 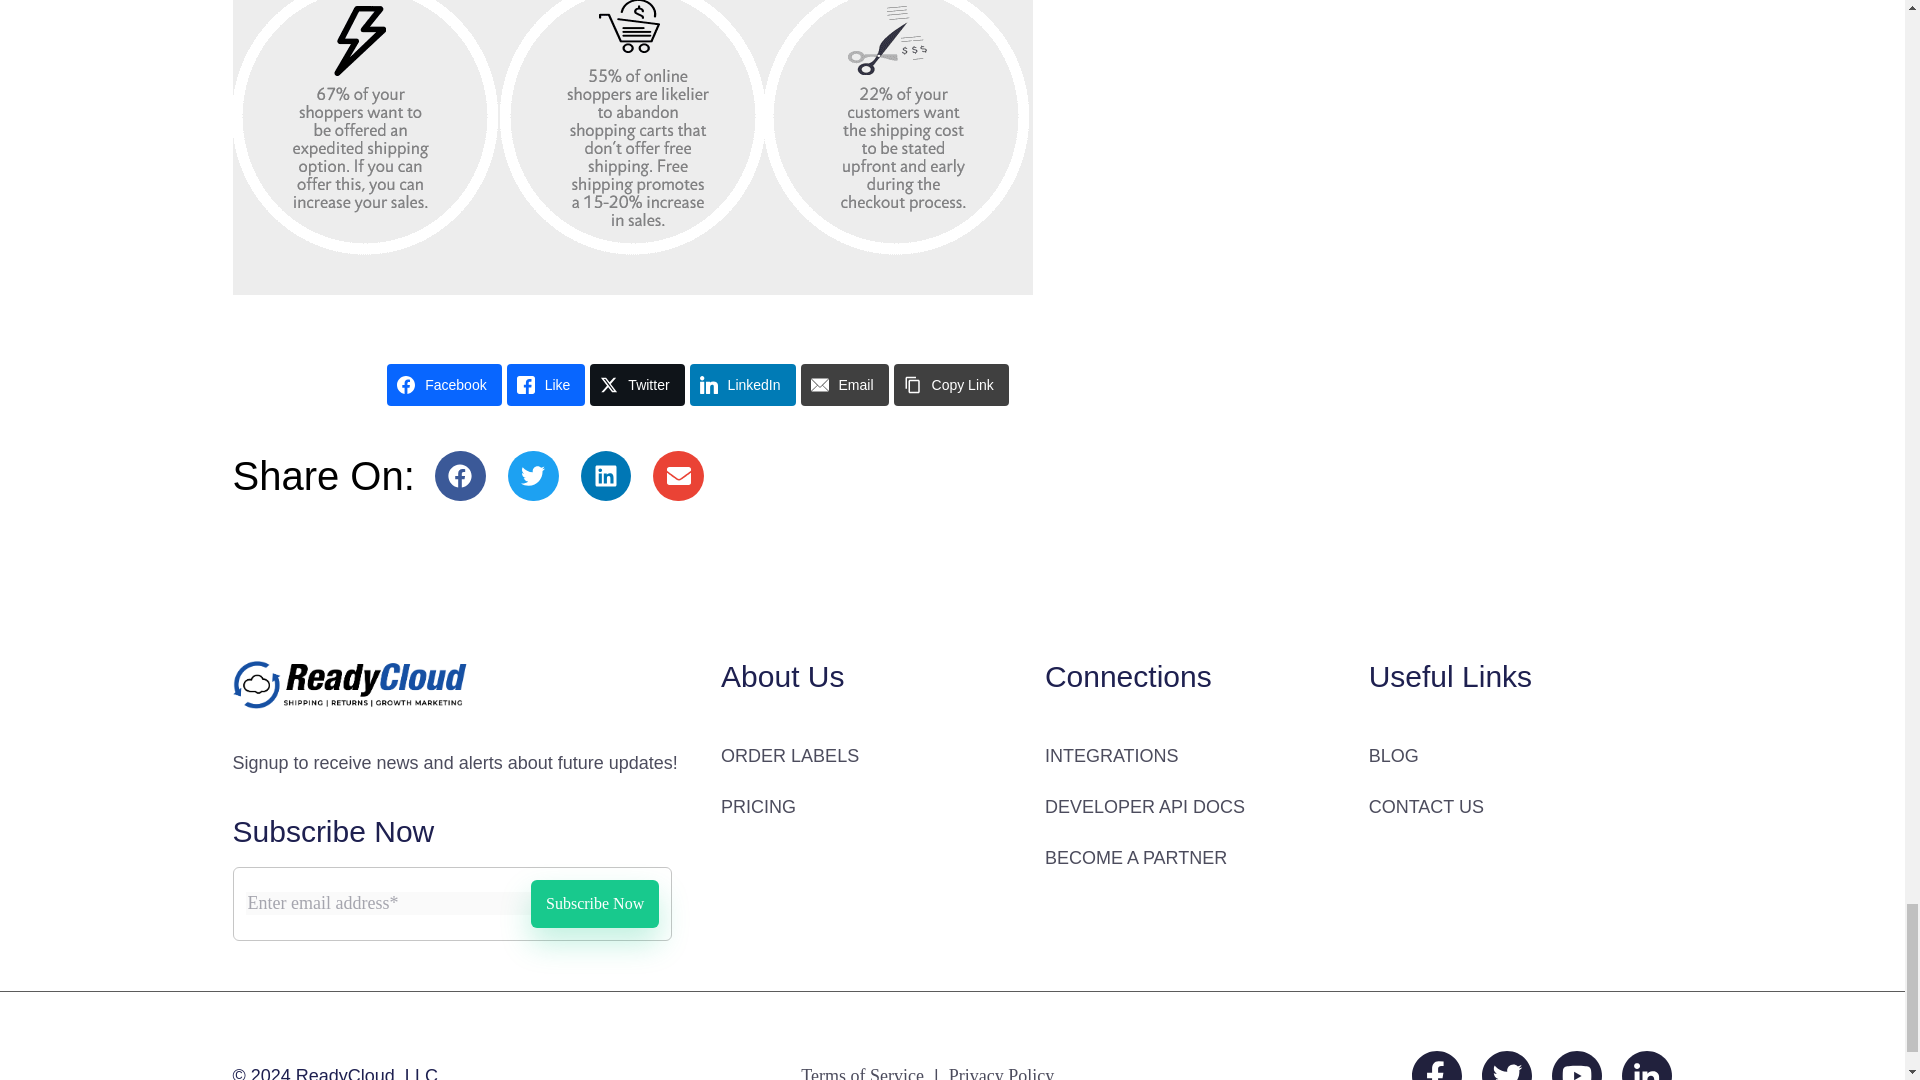 What do you see at coordinates (594, 904) in the screenshot?
I see `Subscribe Now` at bounding box center [594, 904].